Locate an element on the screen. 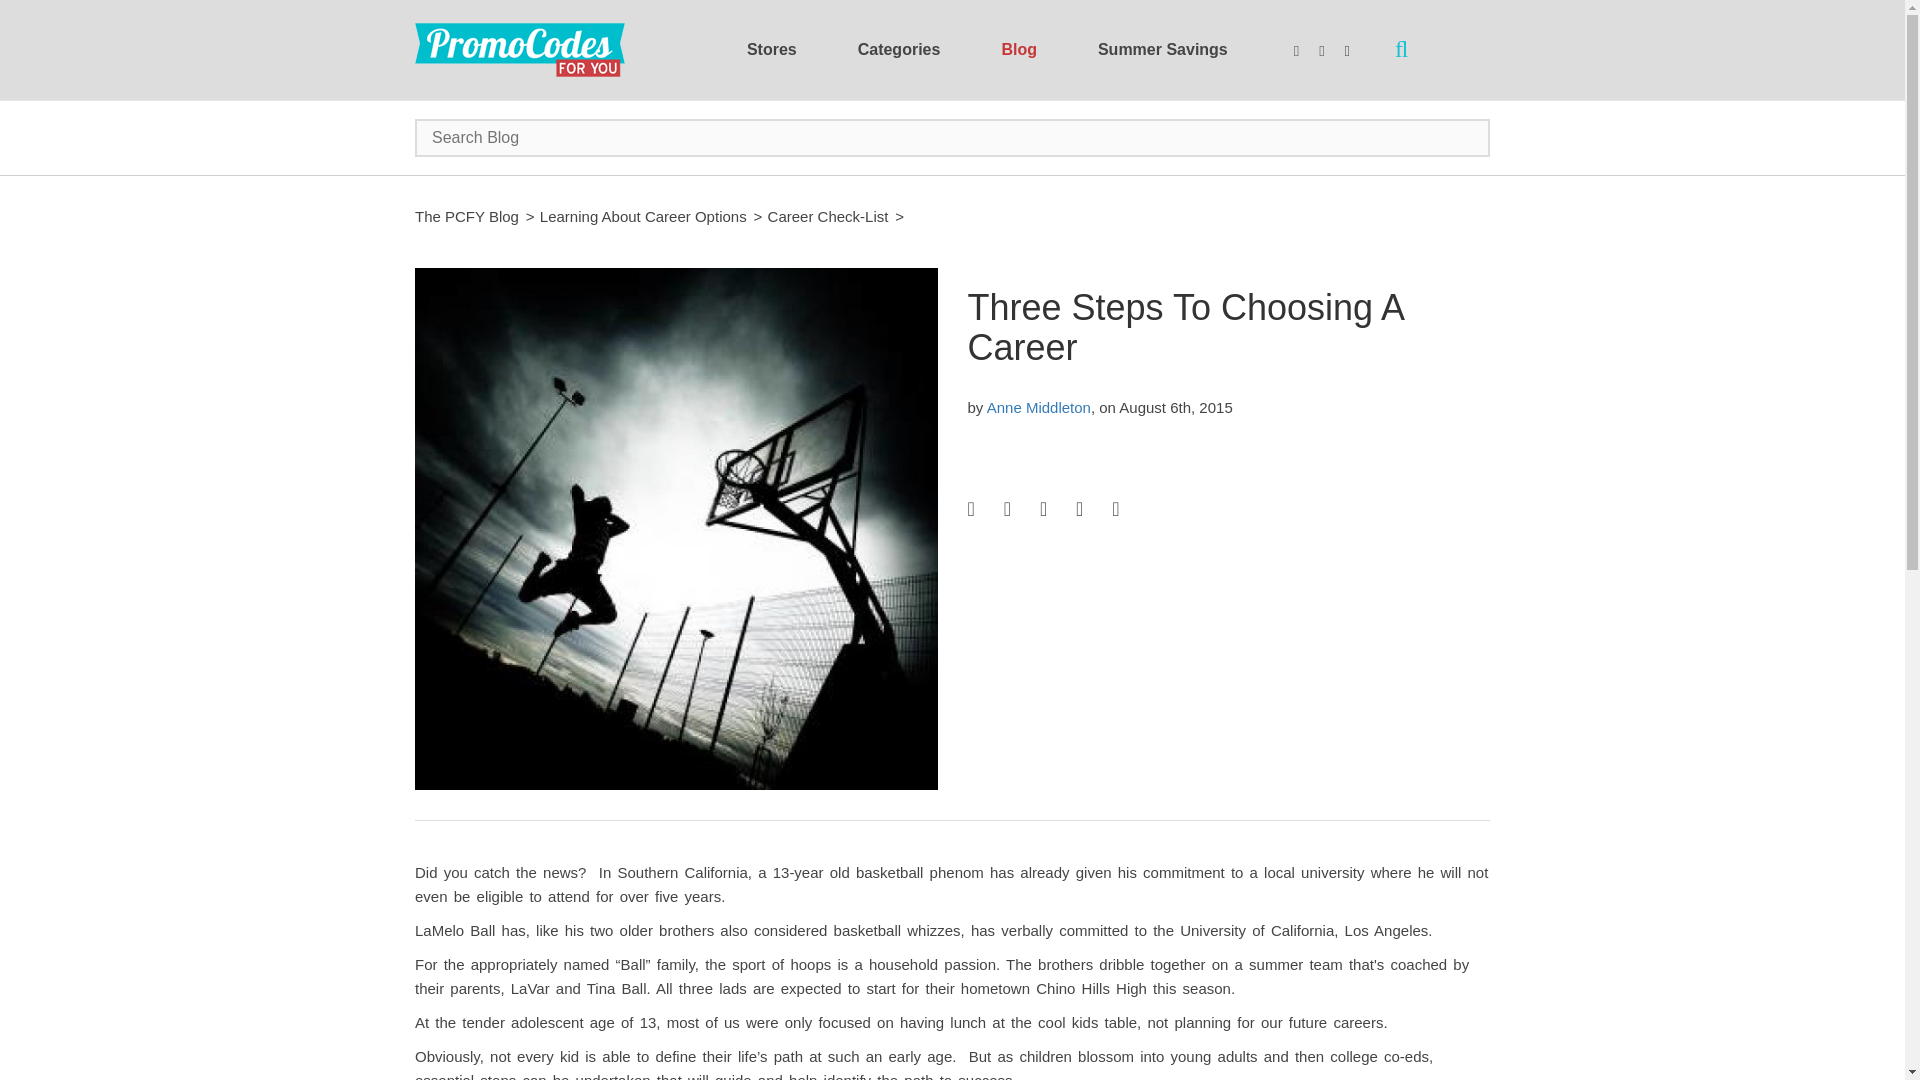 This screenshot has height=1080, width=1920. Blog is located at coordinates (1019, 49).